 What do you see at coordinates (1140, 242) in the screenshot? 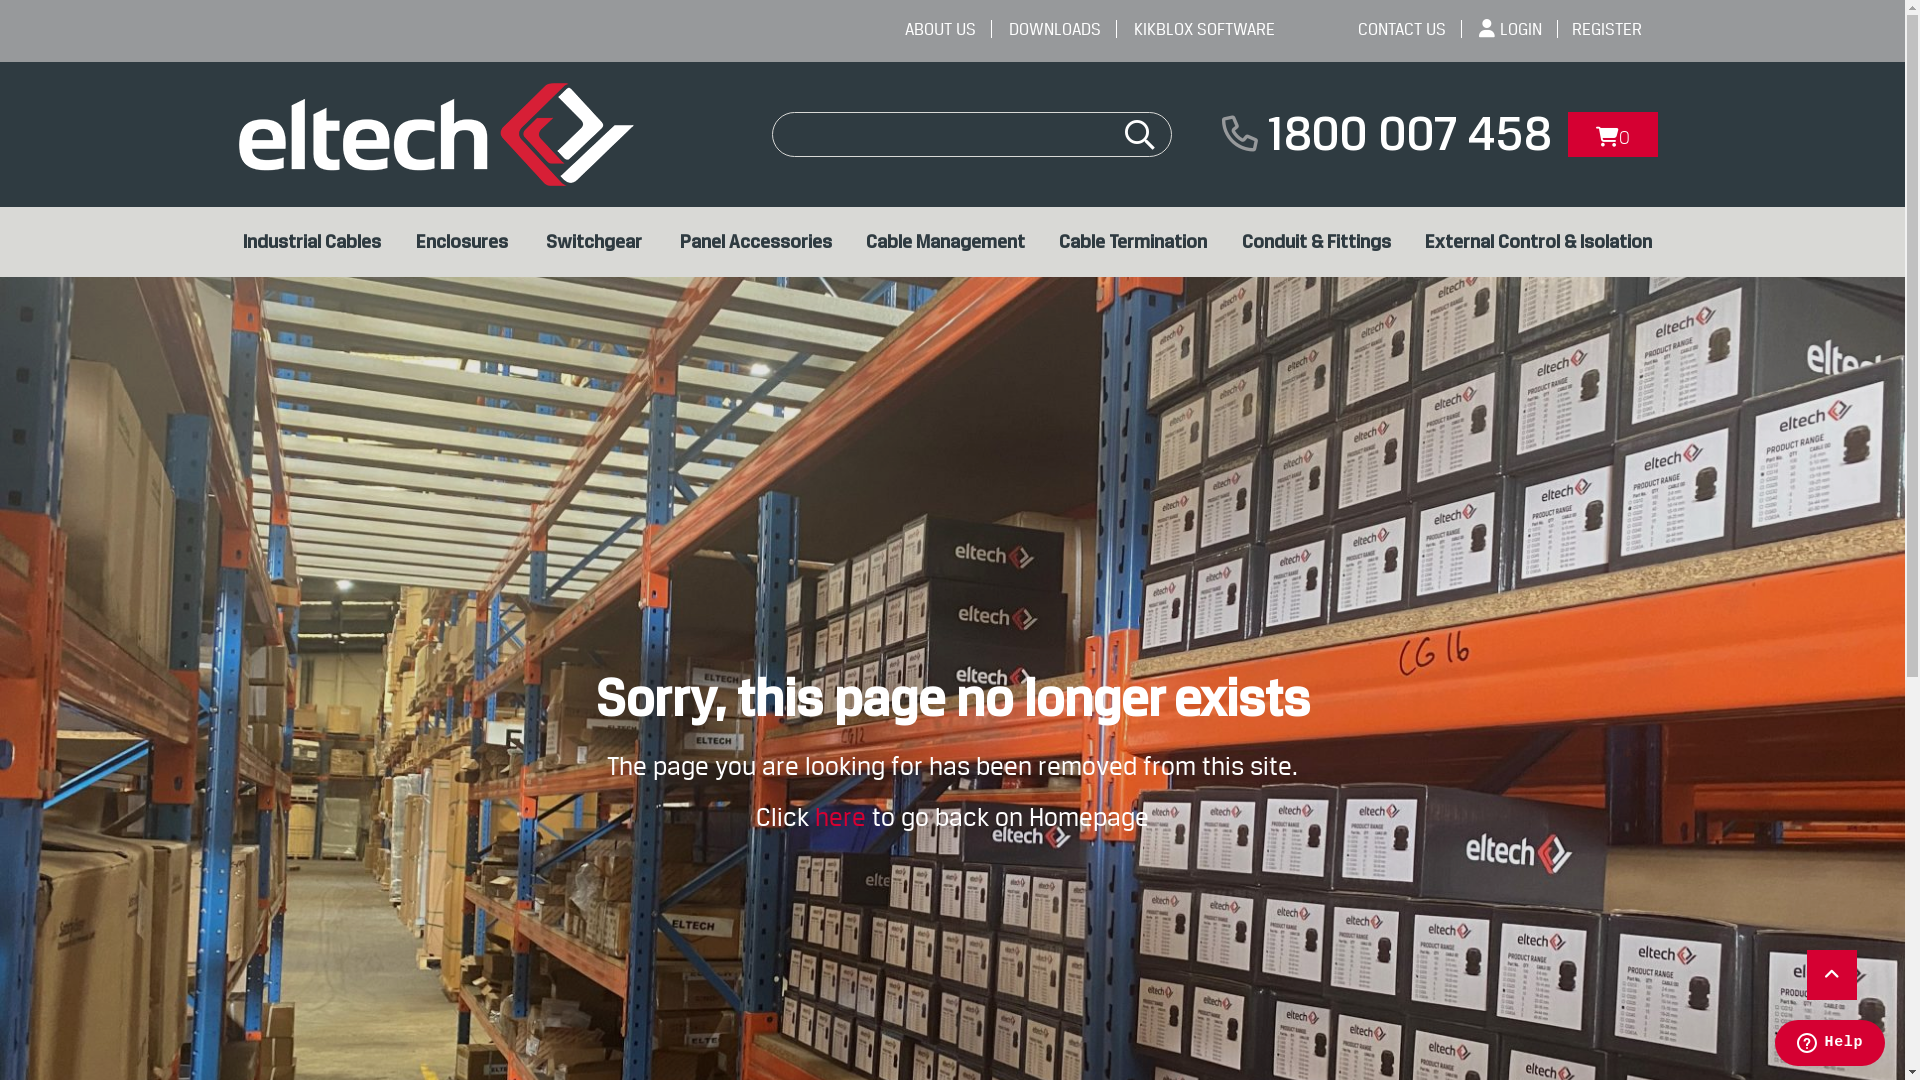
I see `Cable Termination` at bounding box center [1140, 242].